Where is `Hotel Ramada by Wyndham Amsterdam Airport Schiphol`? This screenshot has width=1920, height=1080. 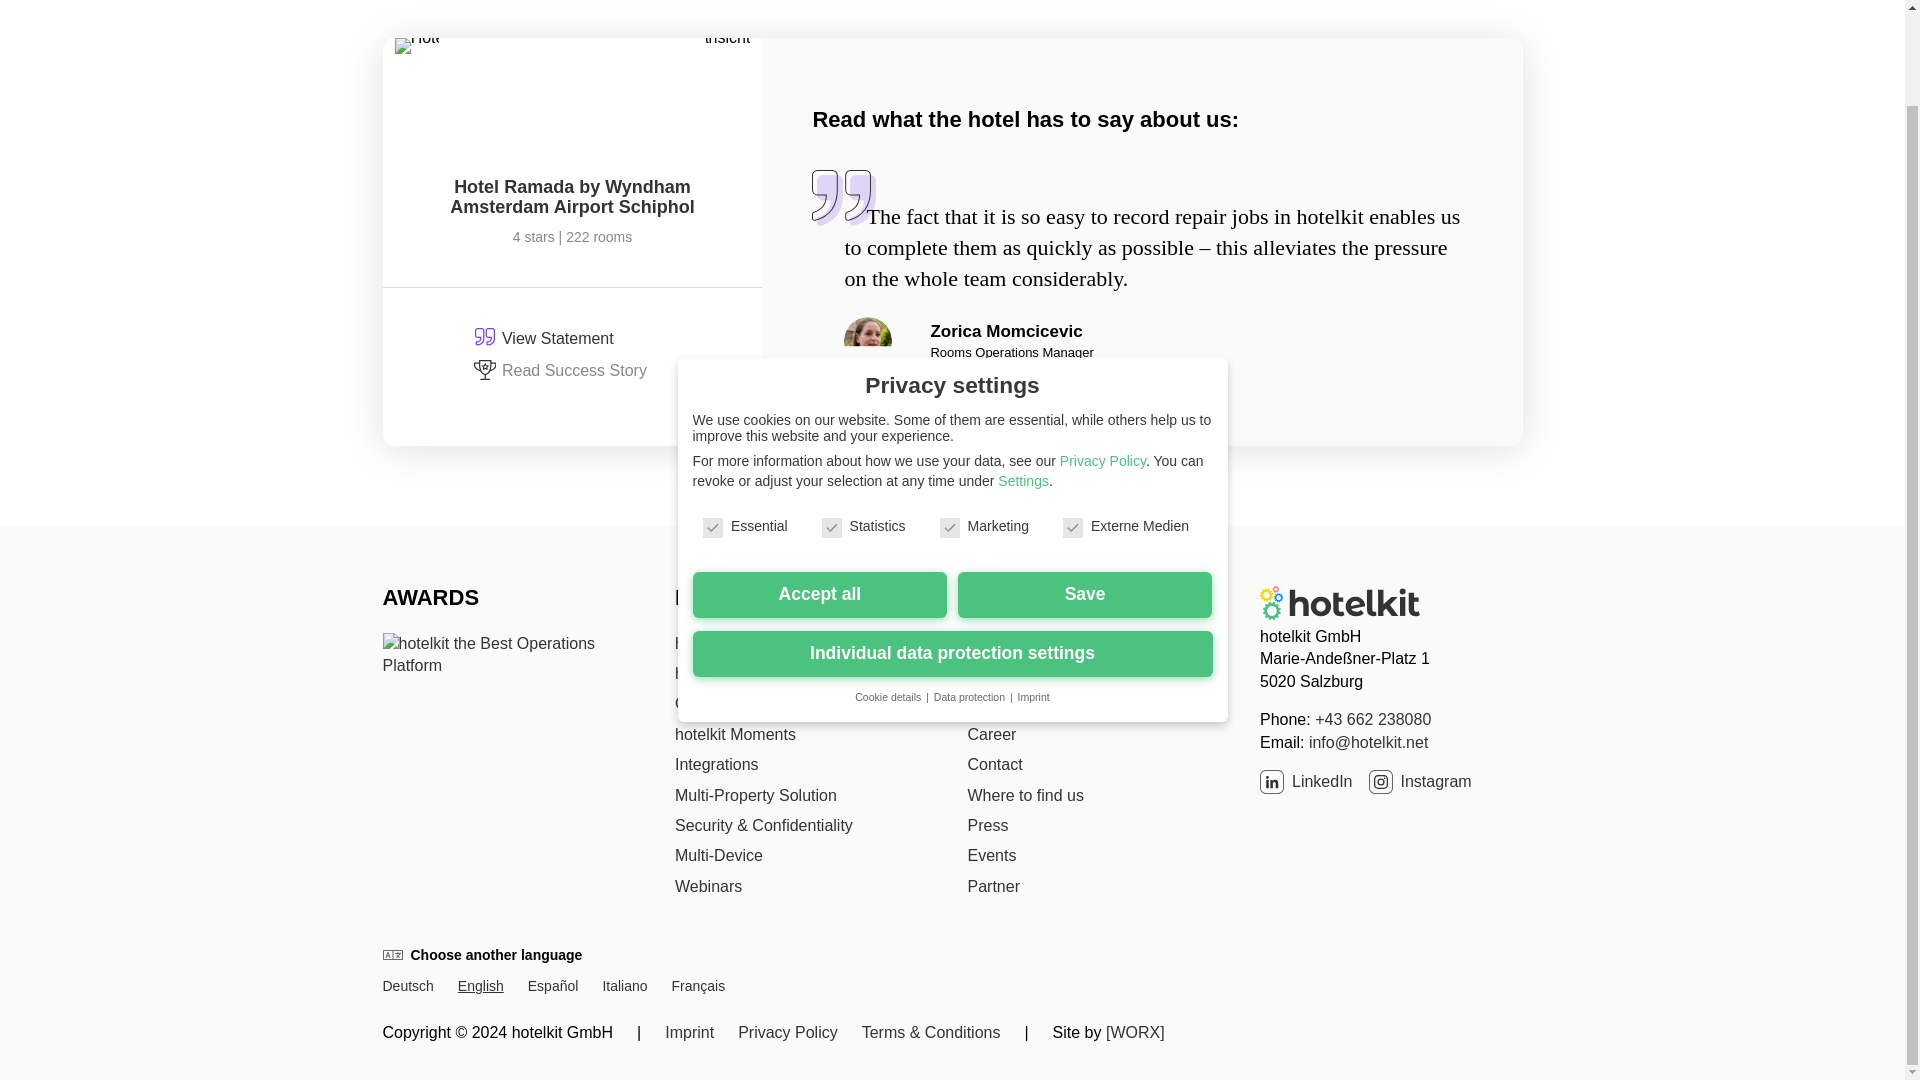
Hotel Ramada by Wyndham Amsterdam Airport Schiphol is located at coordinates (571, 197).